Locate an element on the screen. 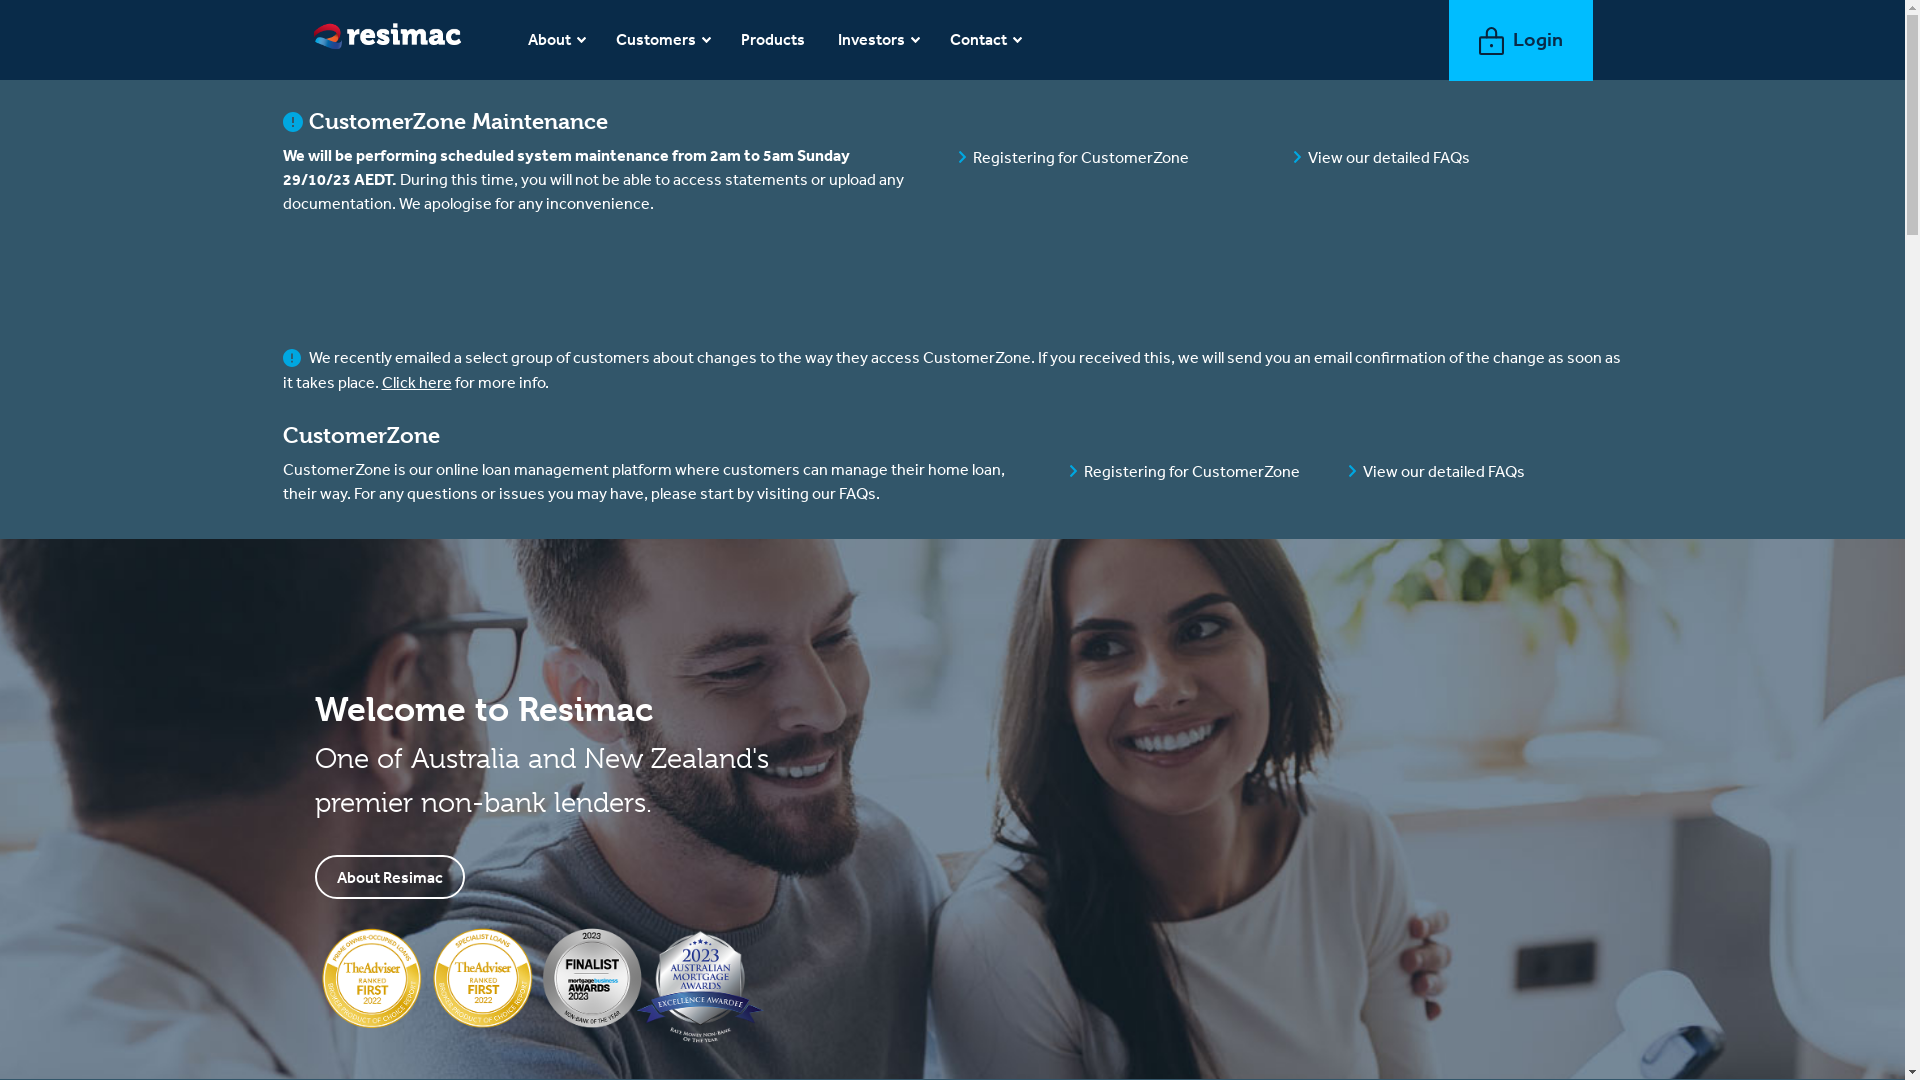 The width and height of the screenshot is (1920, 1080). About Resimac is located at coordinates (390, 877).